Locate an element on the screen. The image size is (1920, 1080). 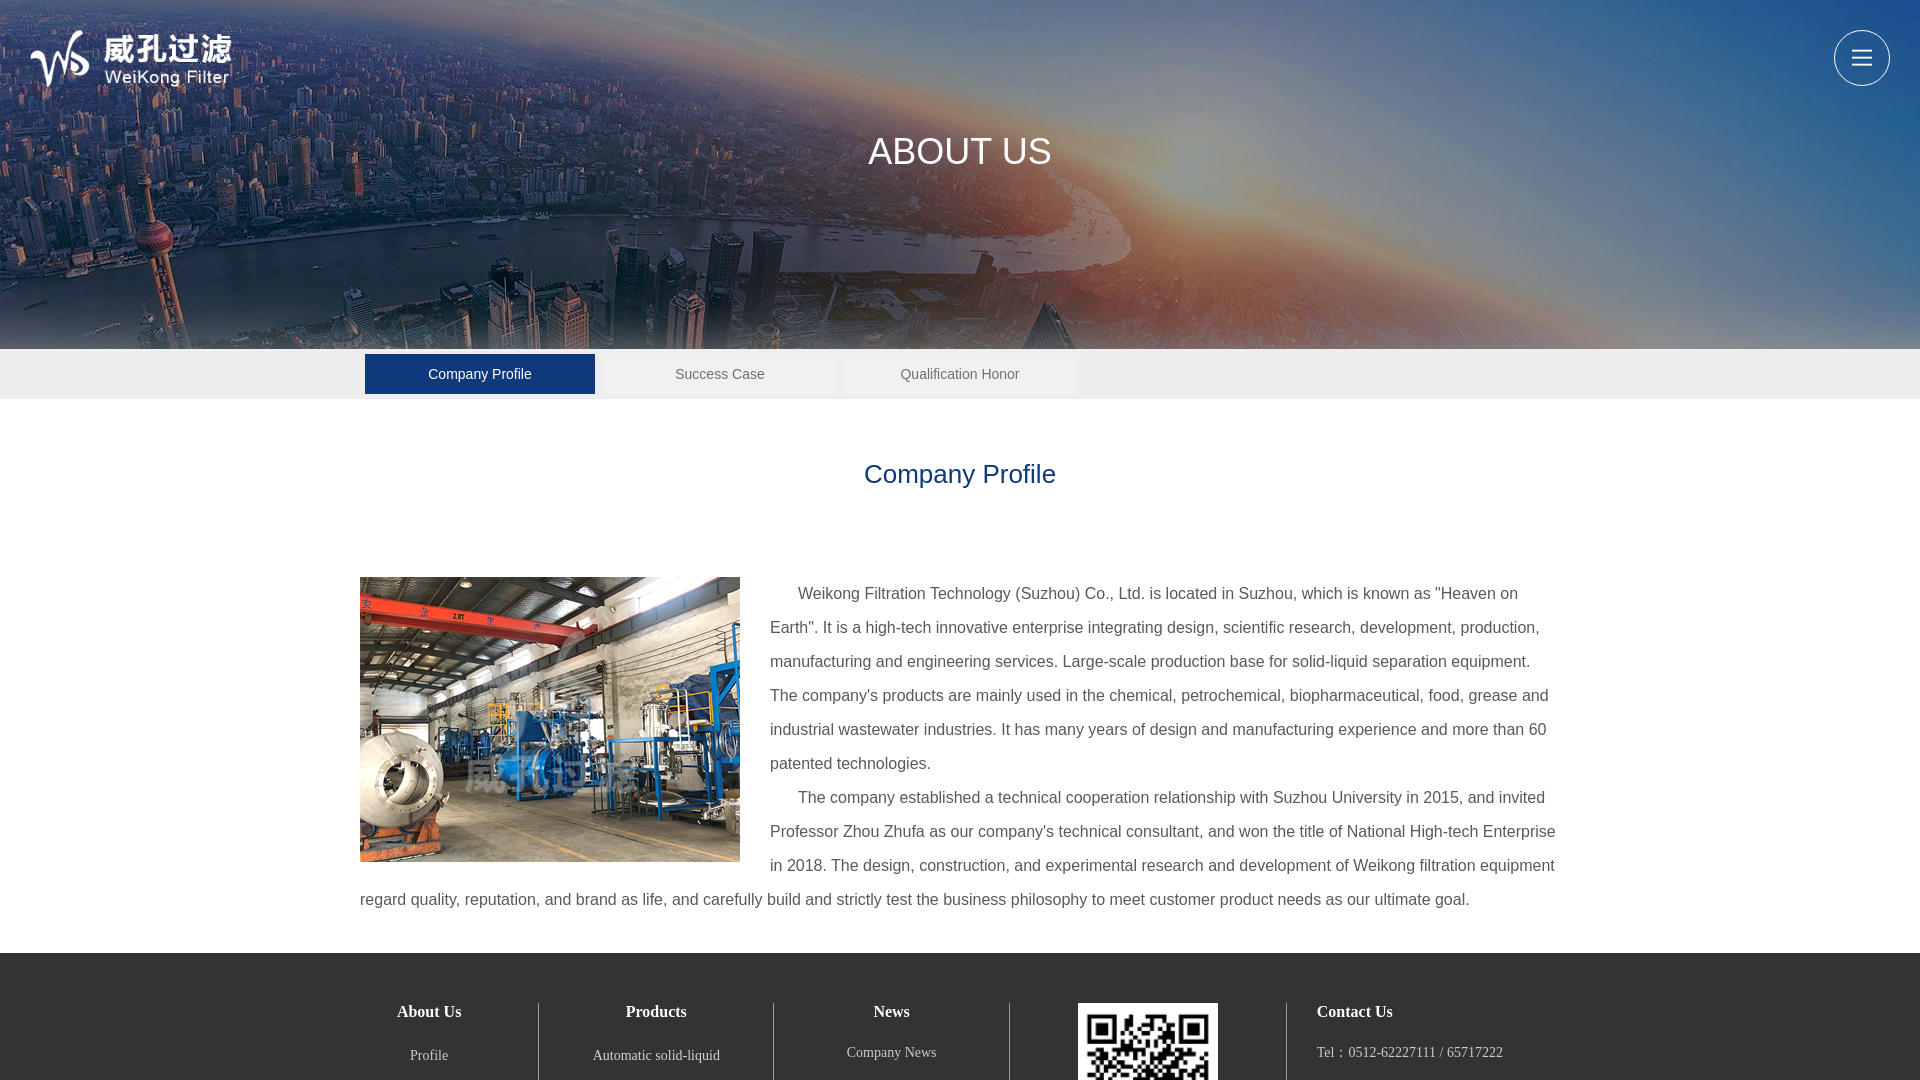
Company Profile is located at coordinates (480, 374).